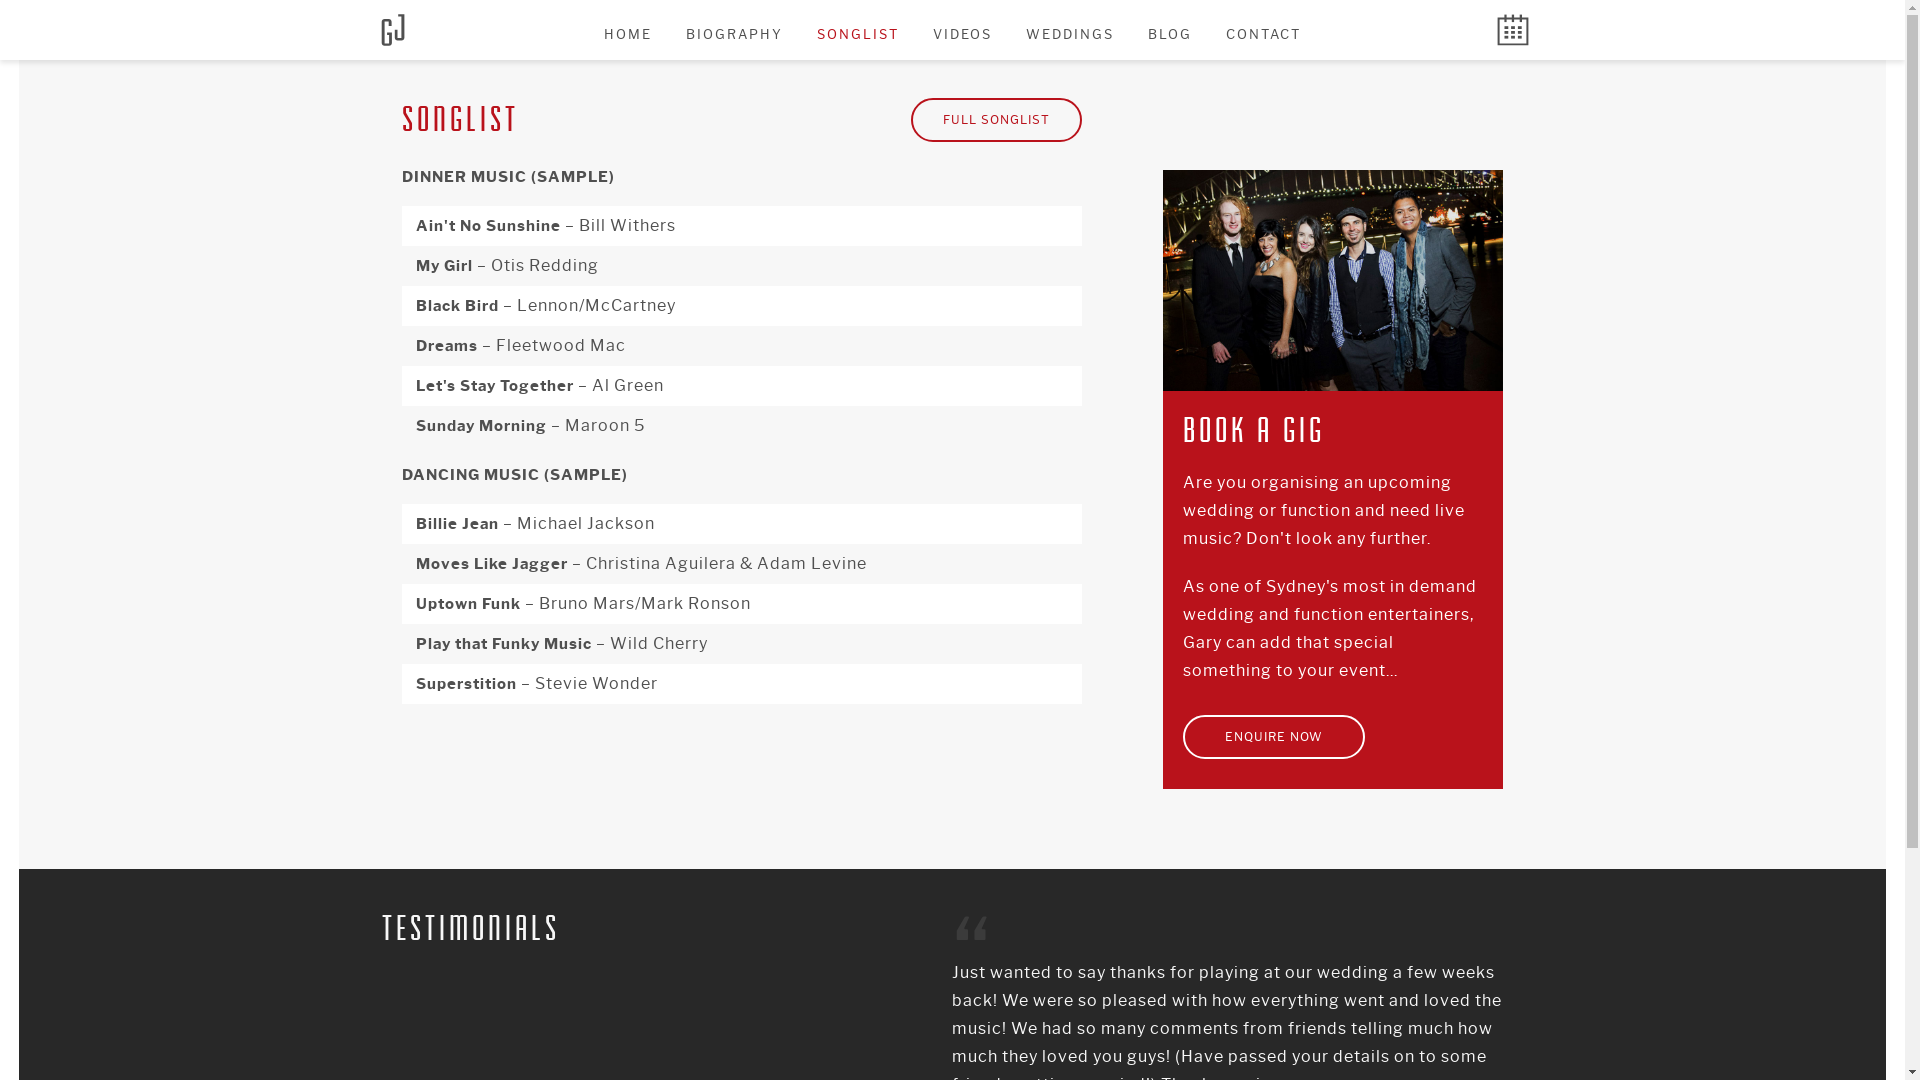 The width and height of the screenshot is (1920, 1080). Describe the element at coordinates (1264, 34) in the screenshot. I see `CONTACT` at that location.